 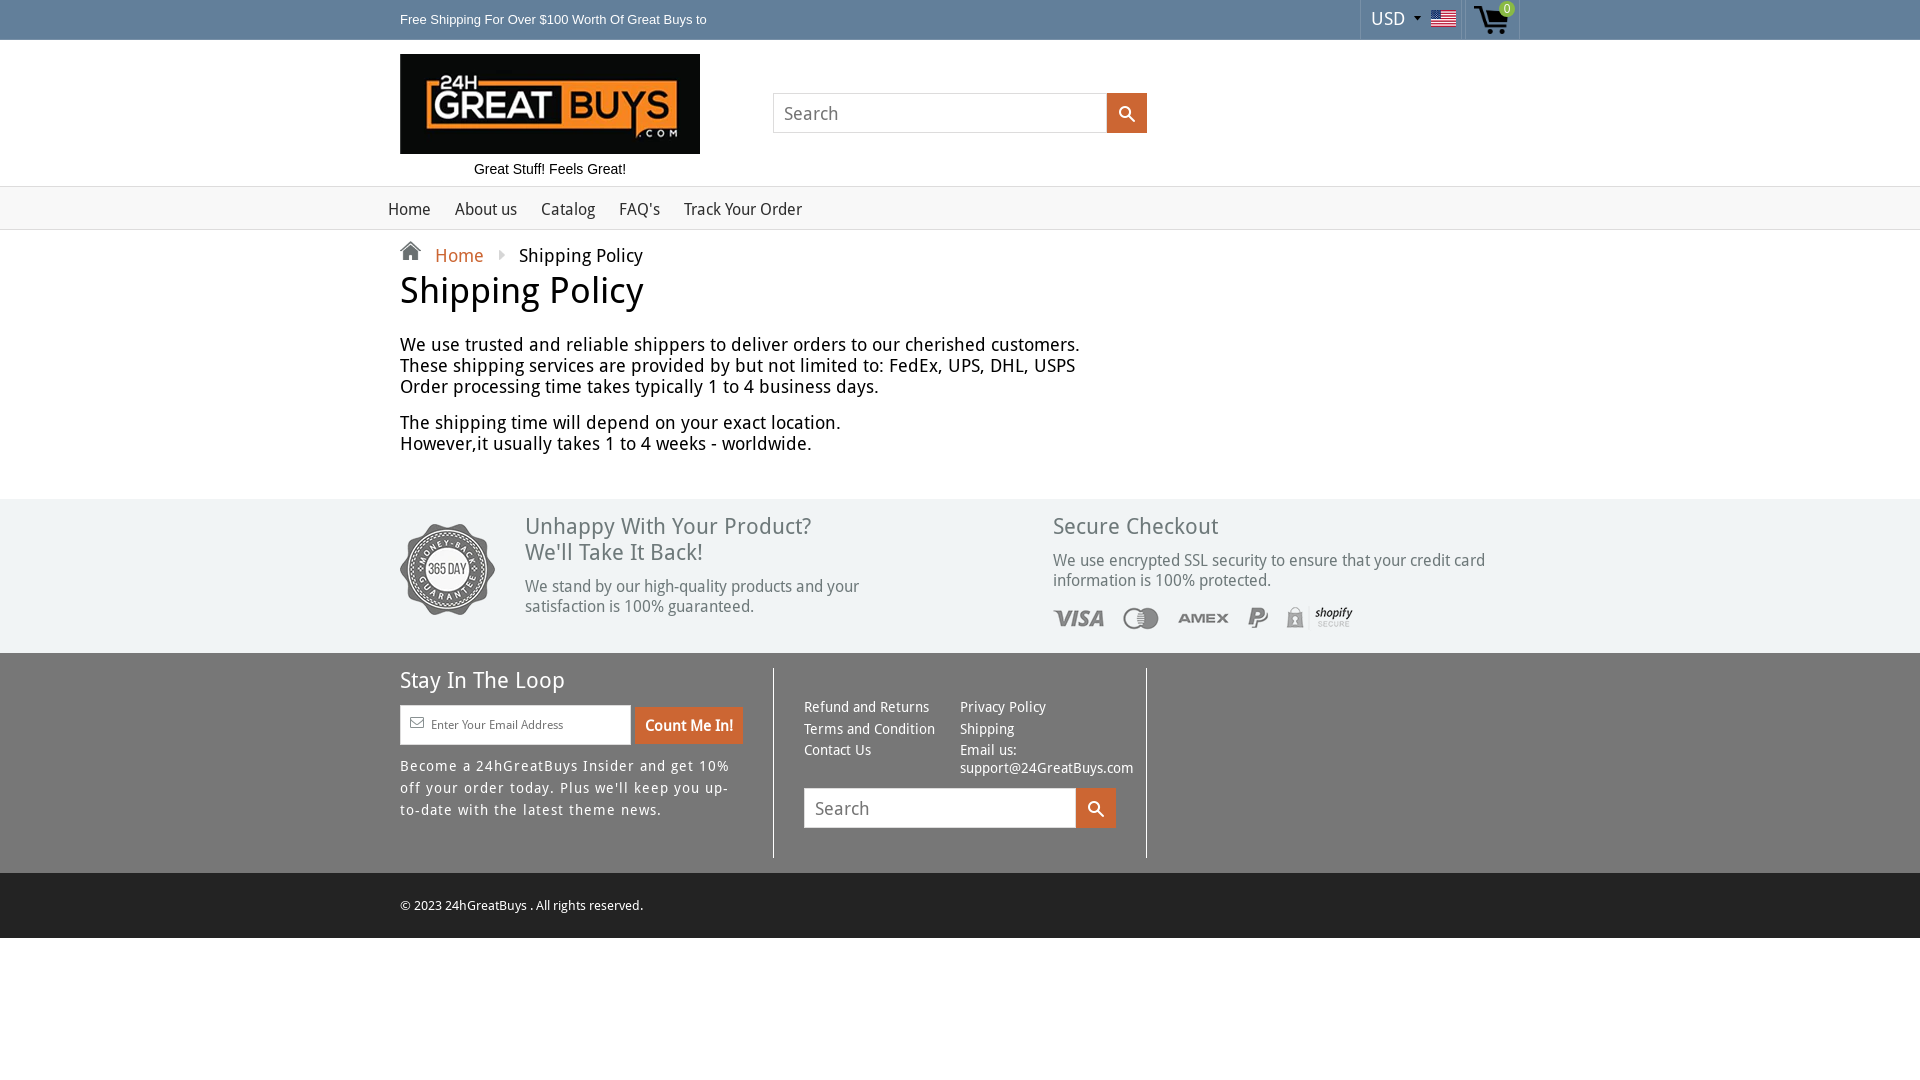 What do you see at coordinates (870, 729) in the screenshot?
I see `Terms and Condition` at bounding box center [870, 729].